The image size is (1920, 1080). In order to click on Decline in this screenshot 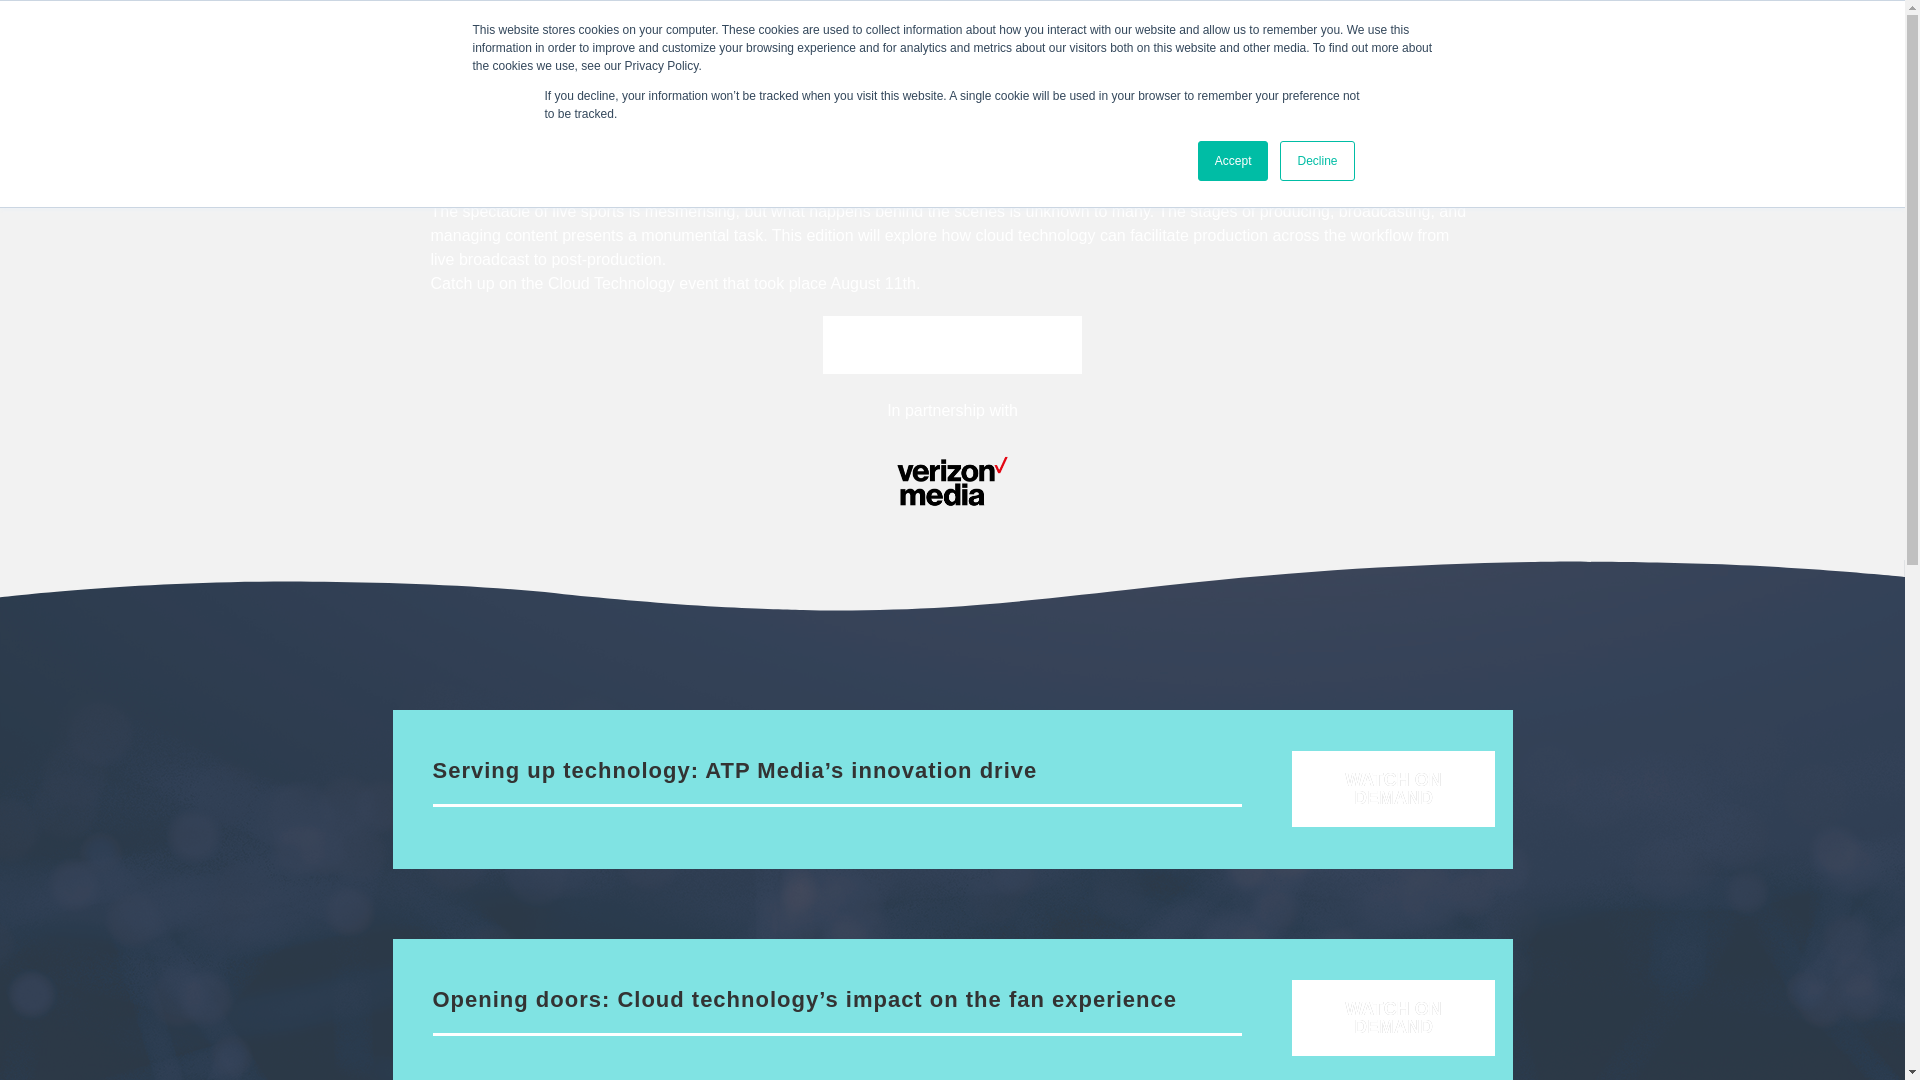, I will do `click(1316, 161)`.